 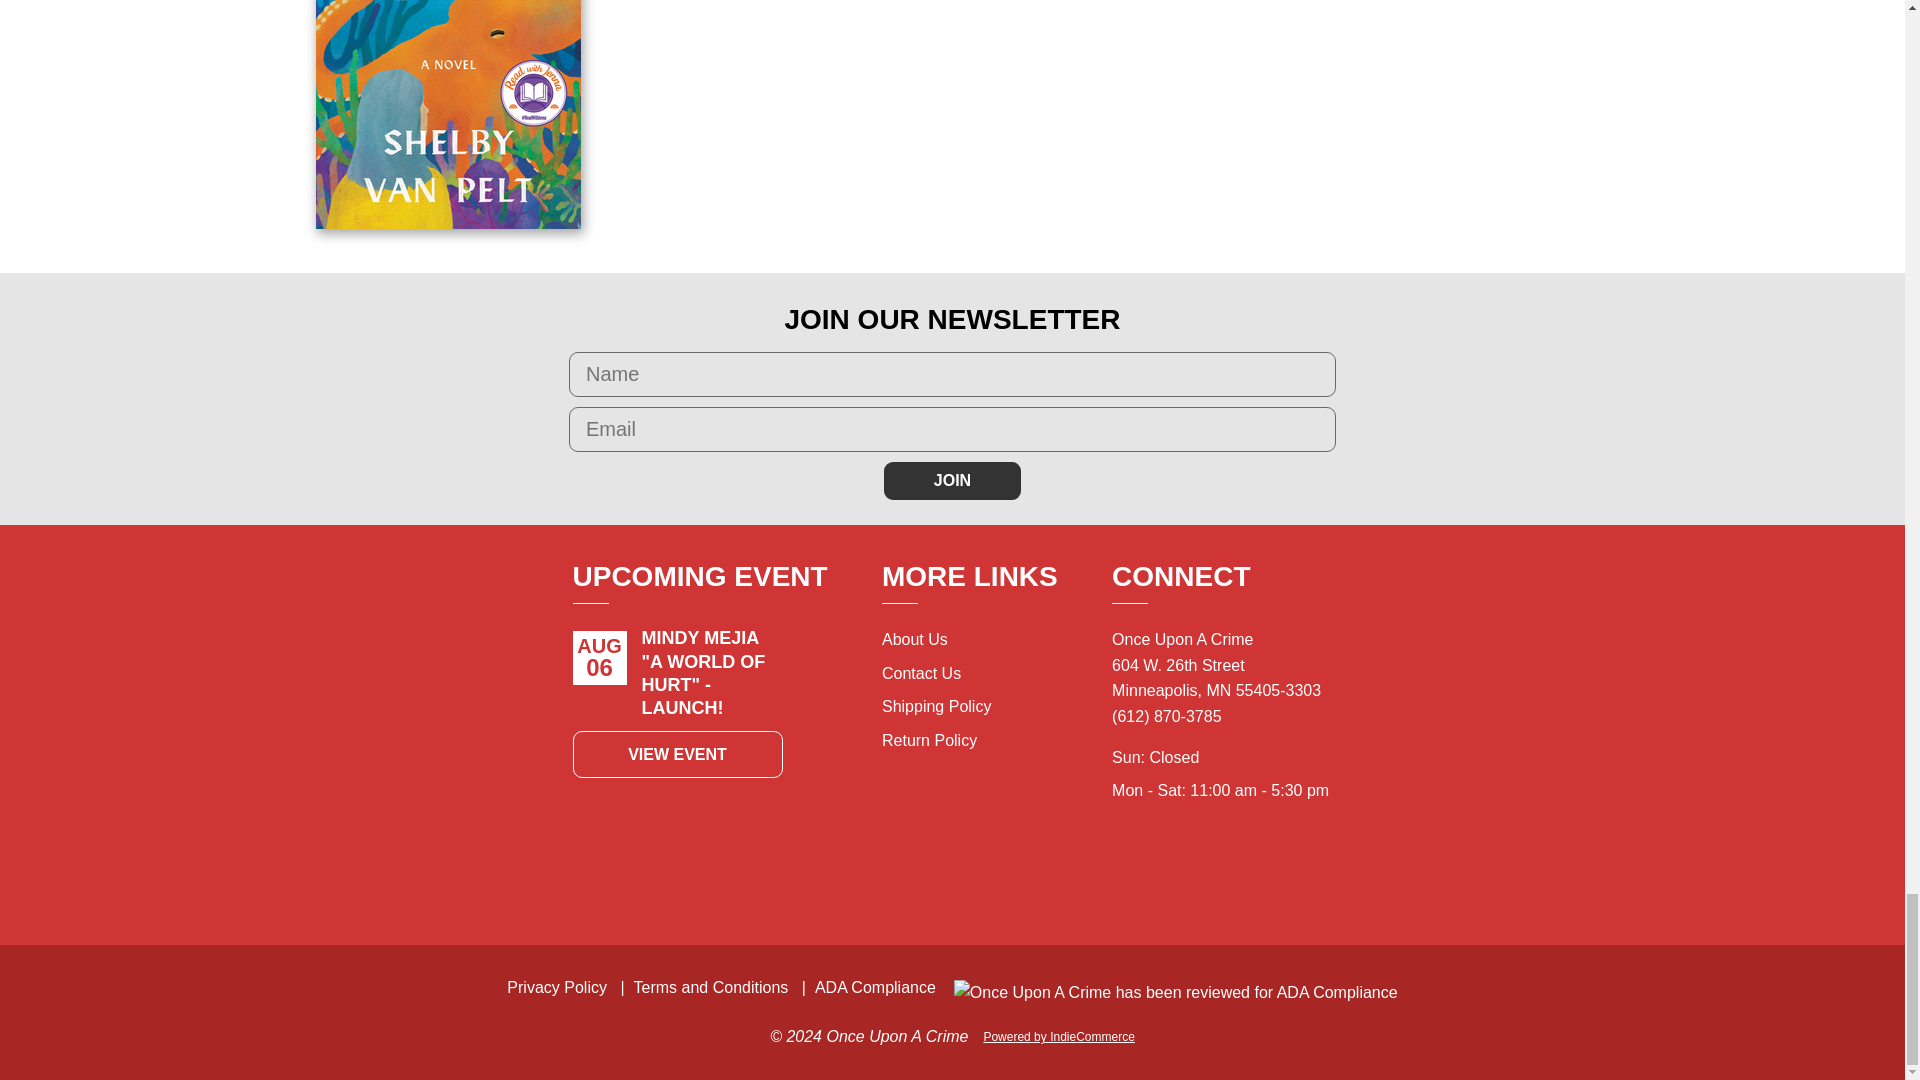 What do you see at coordinates (1244, 874) in the screenshot?
I see `Connect with Instagram` at bounding box center [1244, 874].